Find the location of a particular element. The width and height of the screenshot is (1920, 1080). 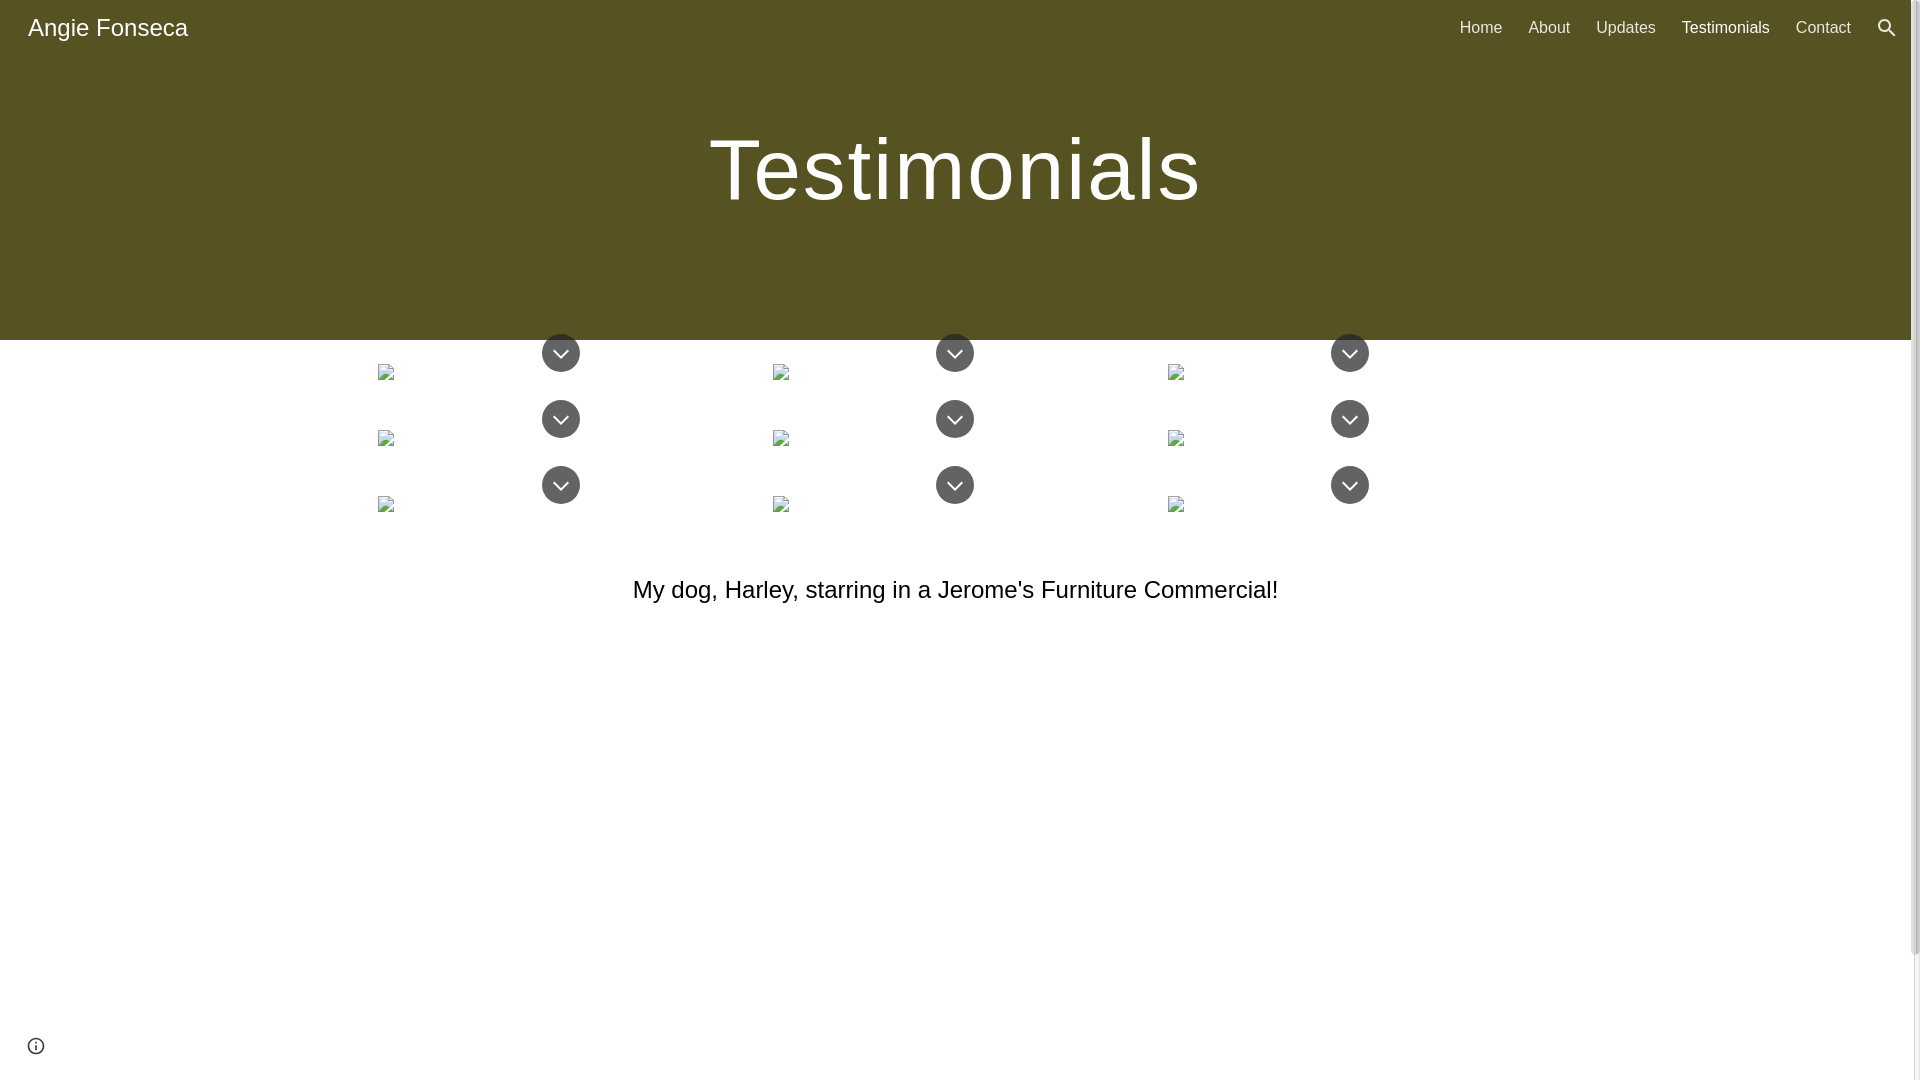

About is located at coordinates (1549, 28).